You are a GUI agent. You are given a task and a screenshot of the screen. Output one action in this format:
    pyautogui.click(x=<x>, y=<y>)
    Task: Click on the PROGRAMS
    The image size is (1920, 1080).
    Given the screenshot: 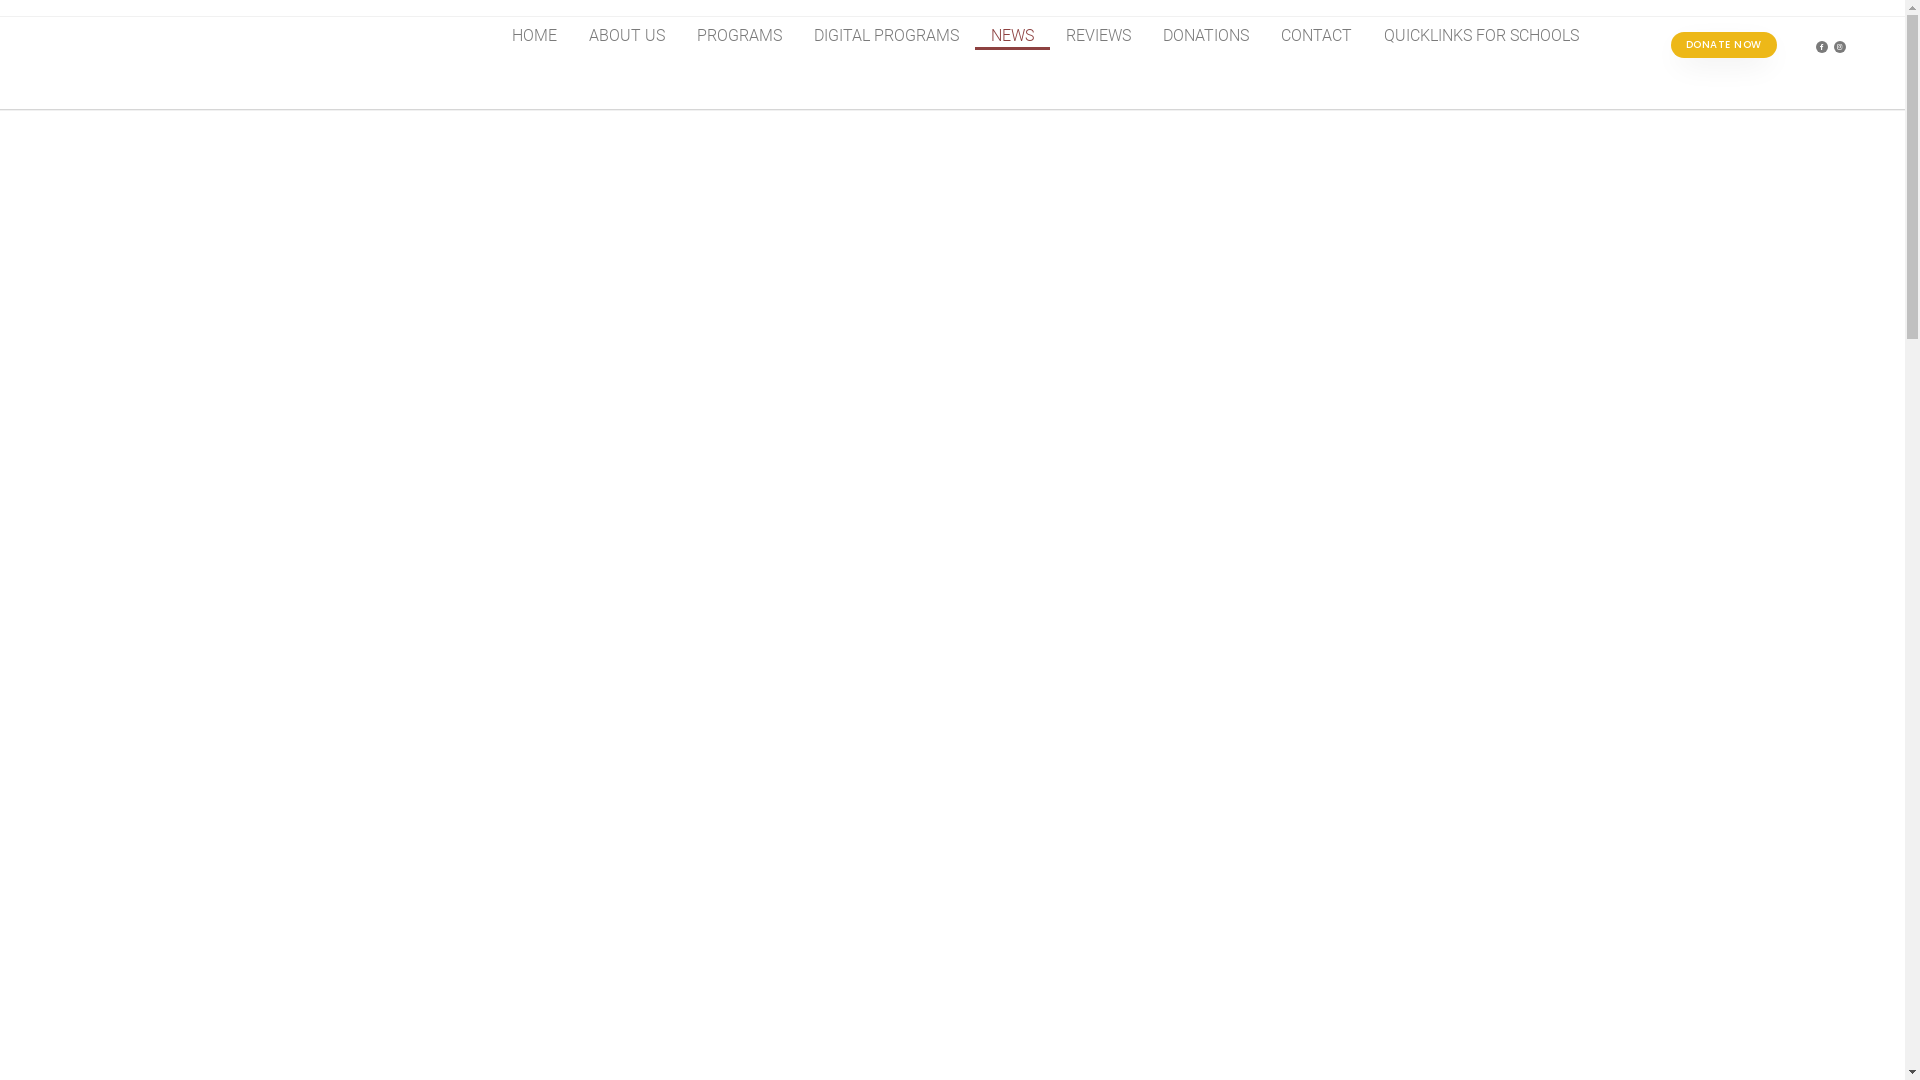 What is the action you would take?
    pyautogui.click(x=740, y=36)
    